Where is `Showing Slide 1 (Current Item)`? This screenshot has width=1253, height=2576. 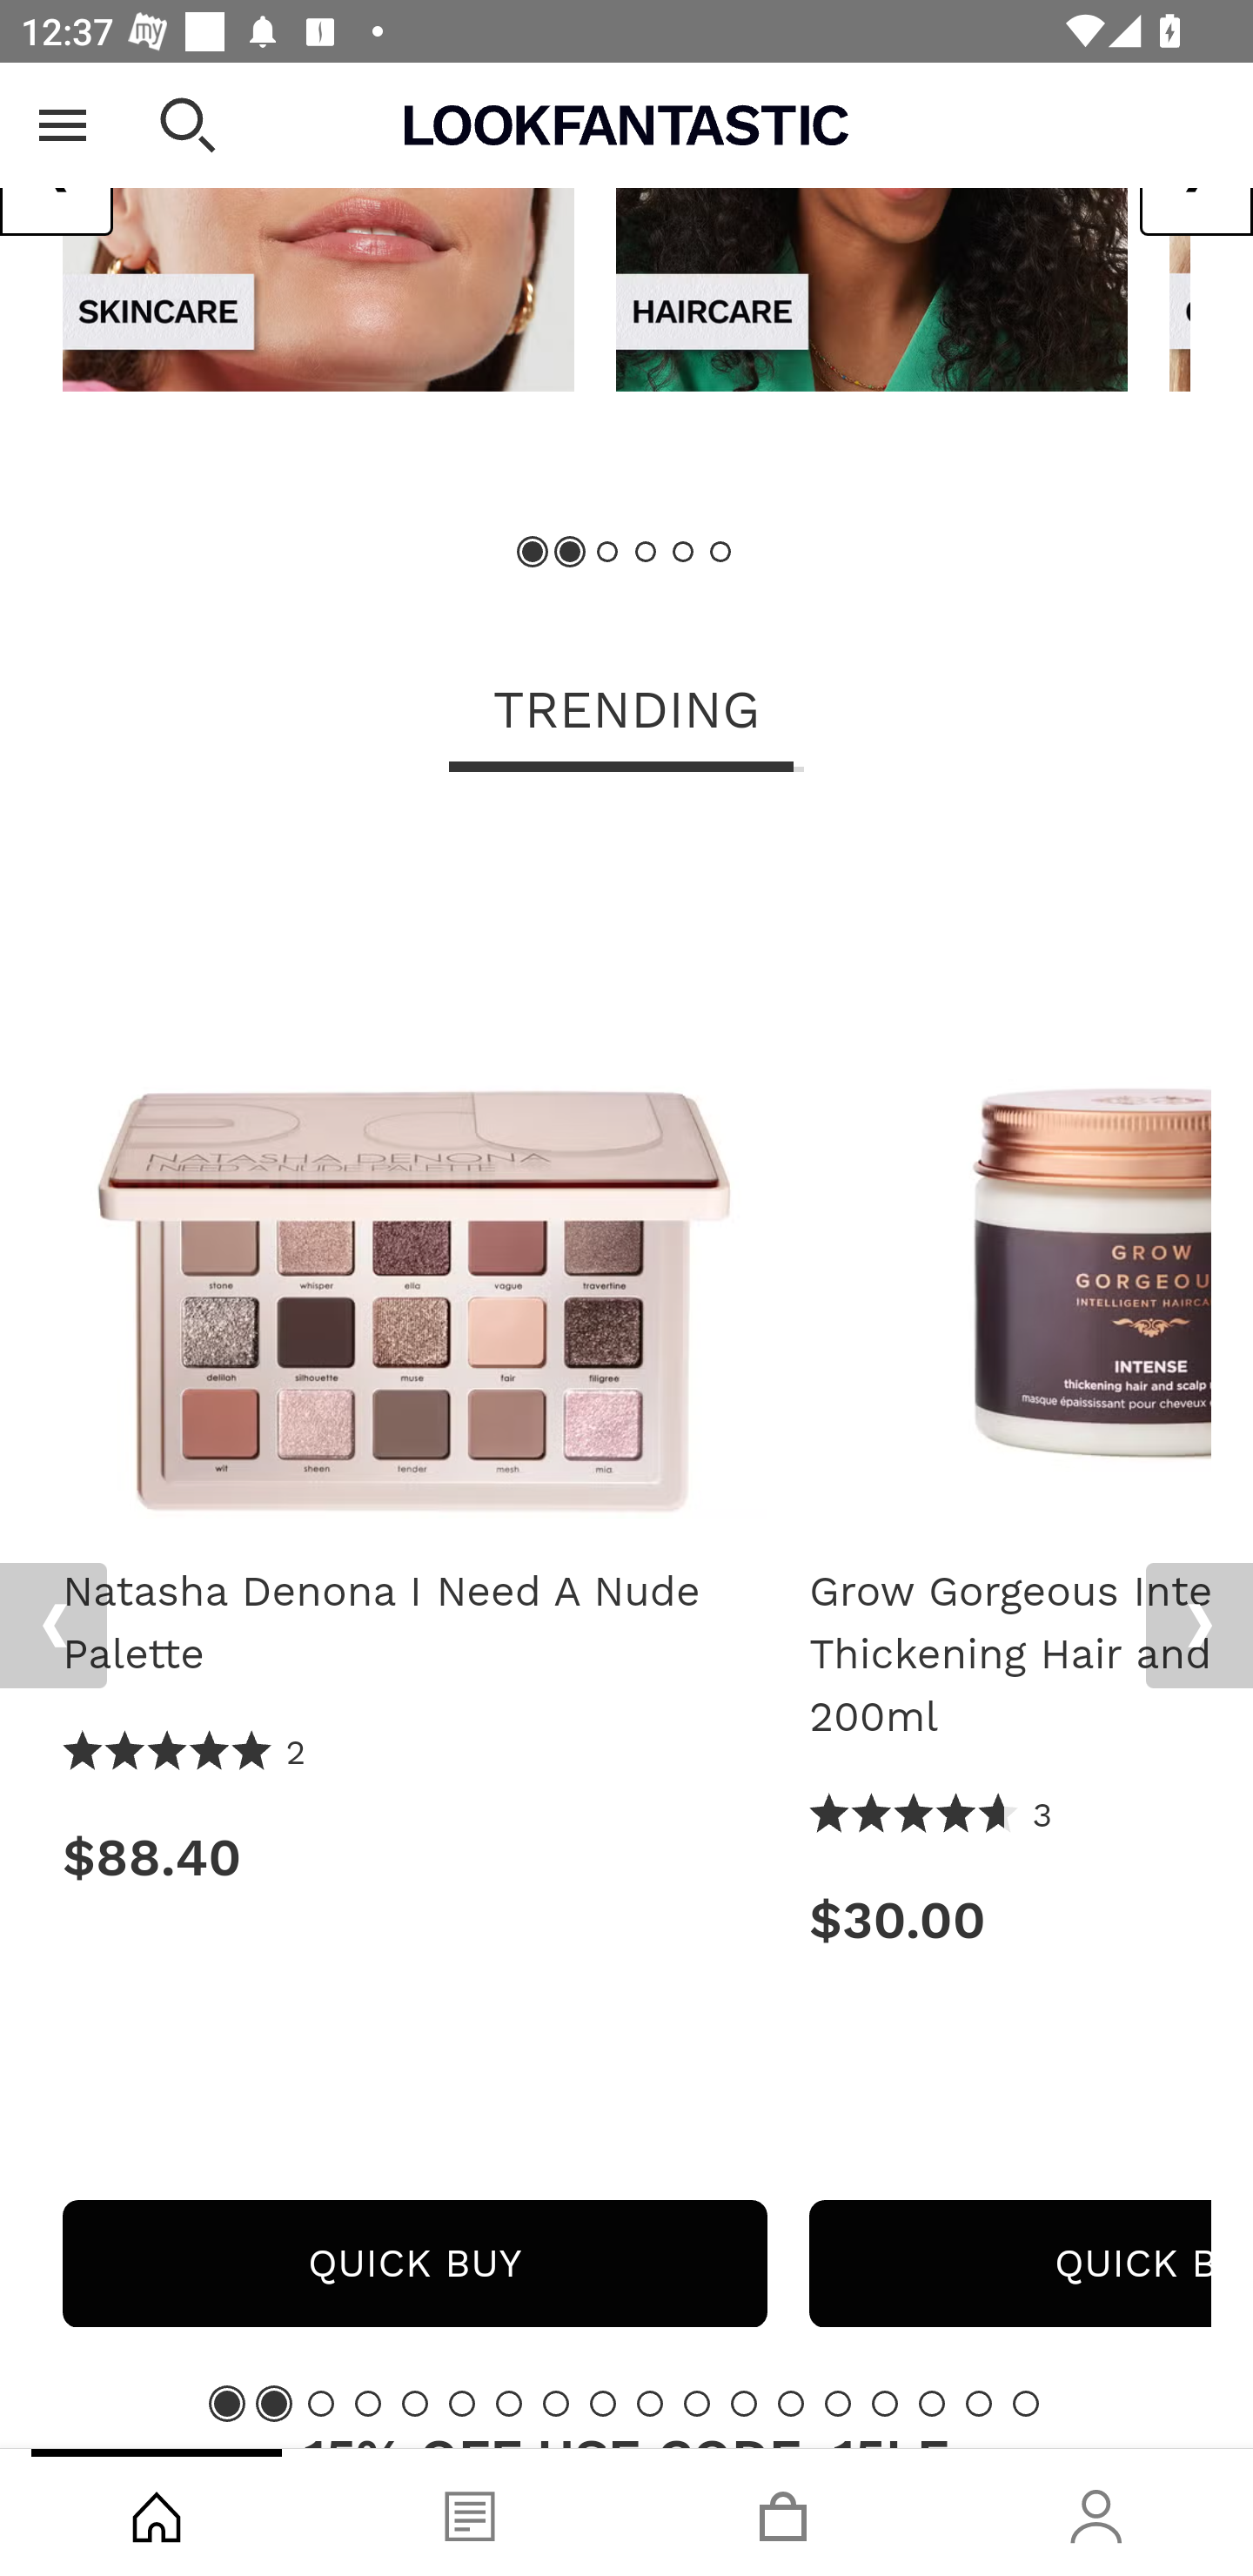
Showing Slide 1 (Current Item) is located at coordinates (227, 2403).